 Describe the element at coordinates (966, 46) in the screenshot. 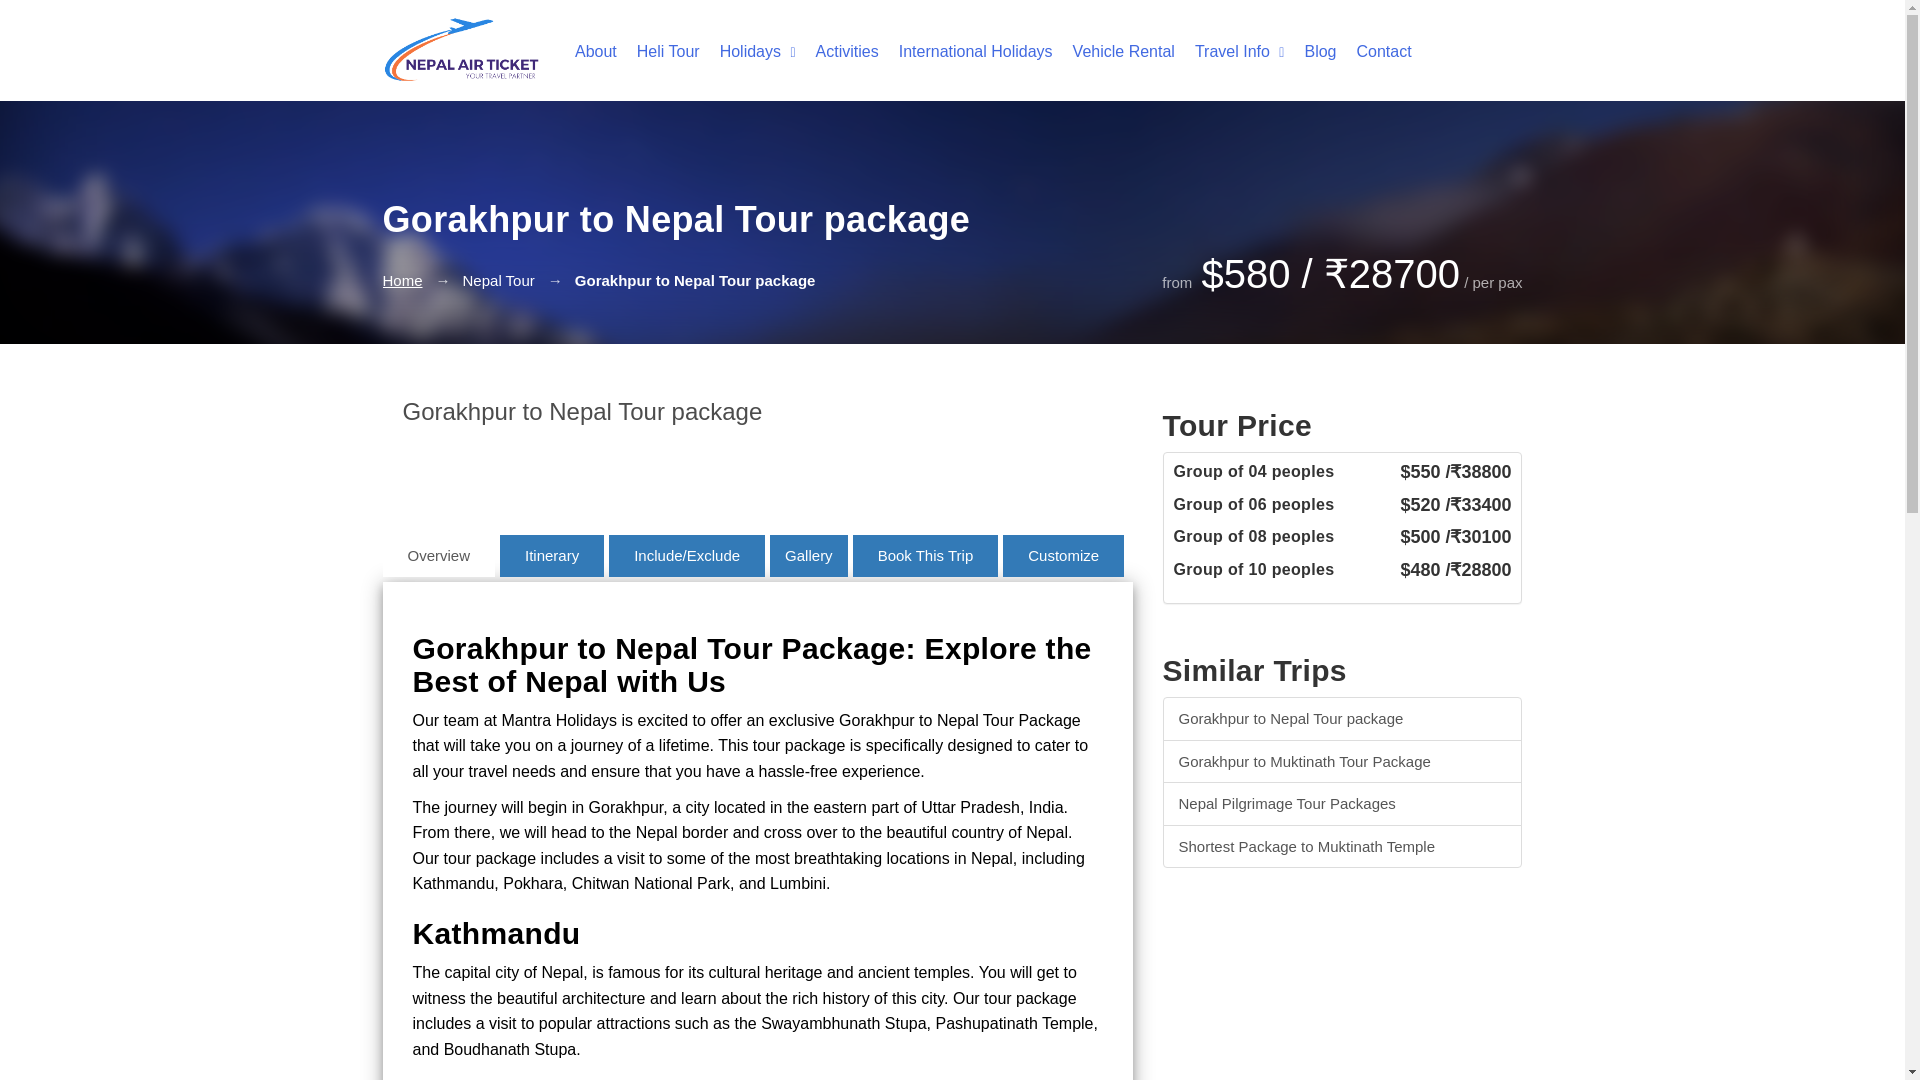

I see `International Holidays` at that location.